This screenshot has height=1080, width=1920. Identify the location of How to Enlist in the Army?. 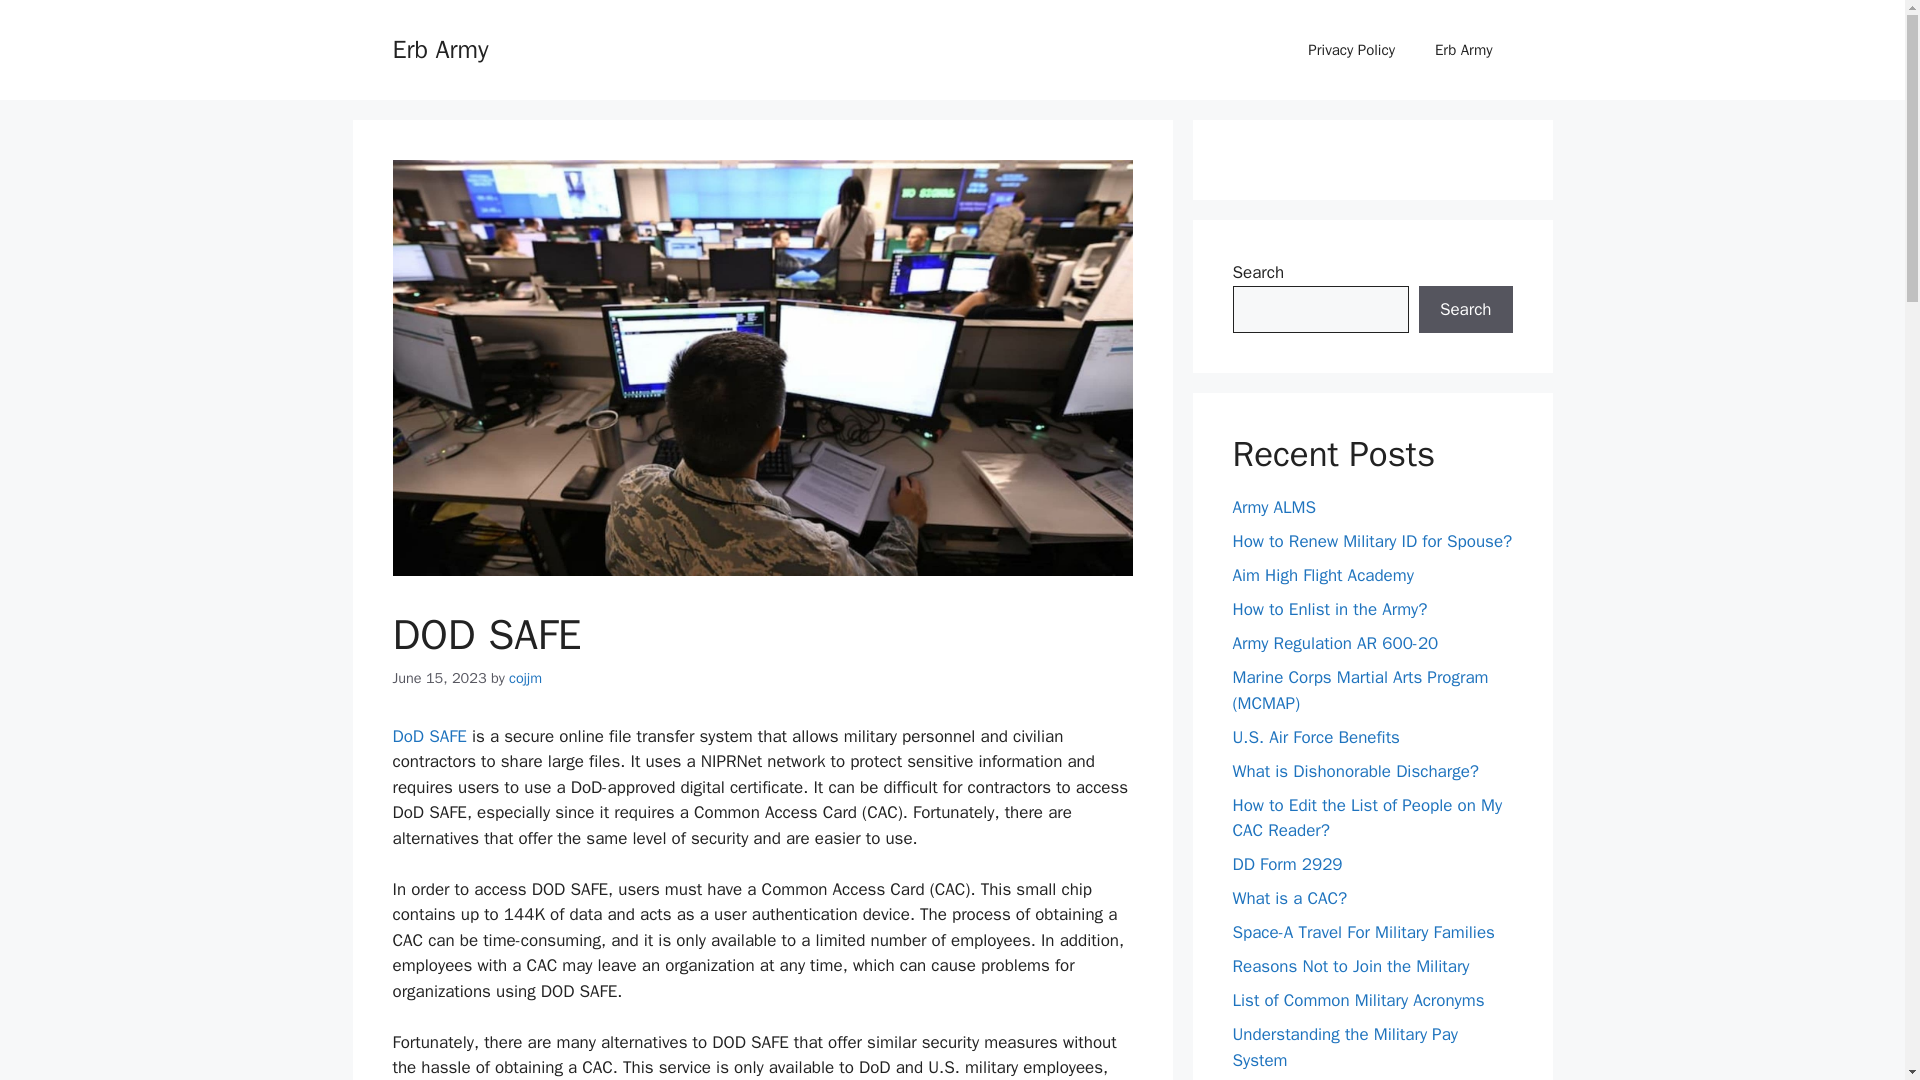
(1329, 609).